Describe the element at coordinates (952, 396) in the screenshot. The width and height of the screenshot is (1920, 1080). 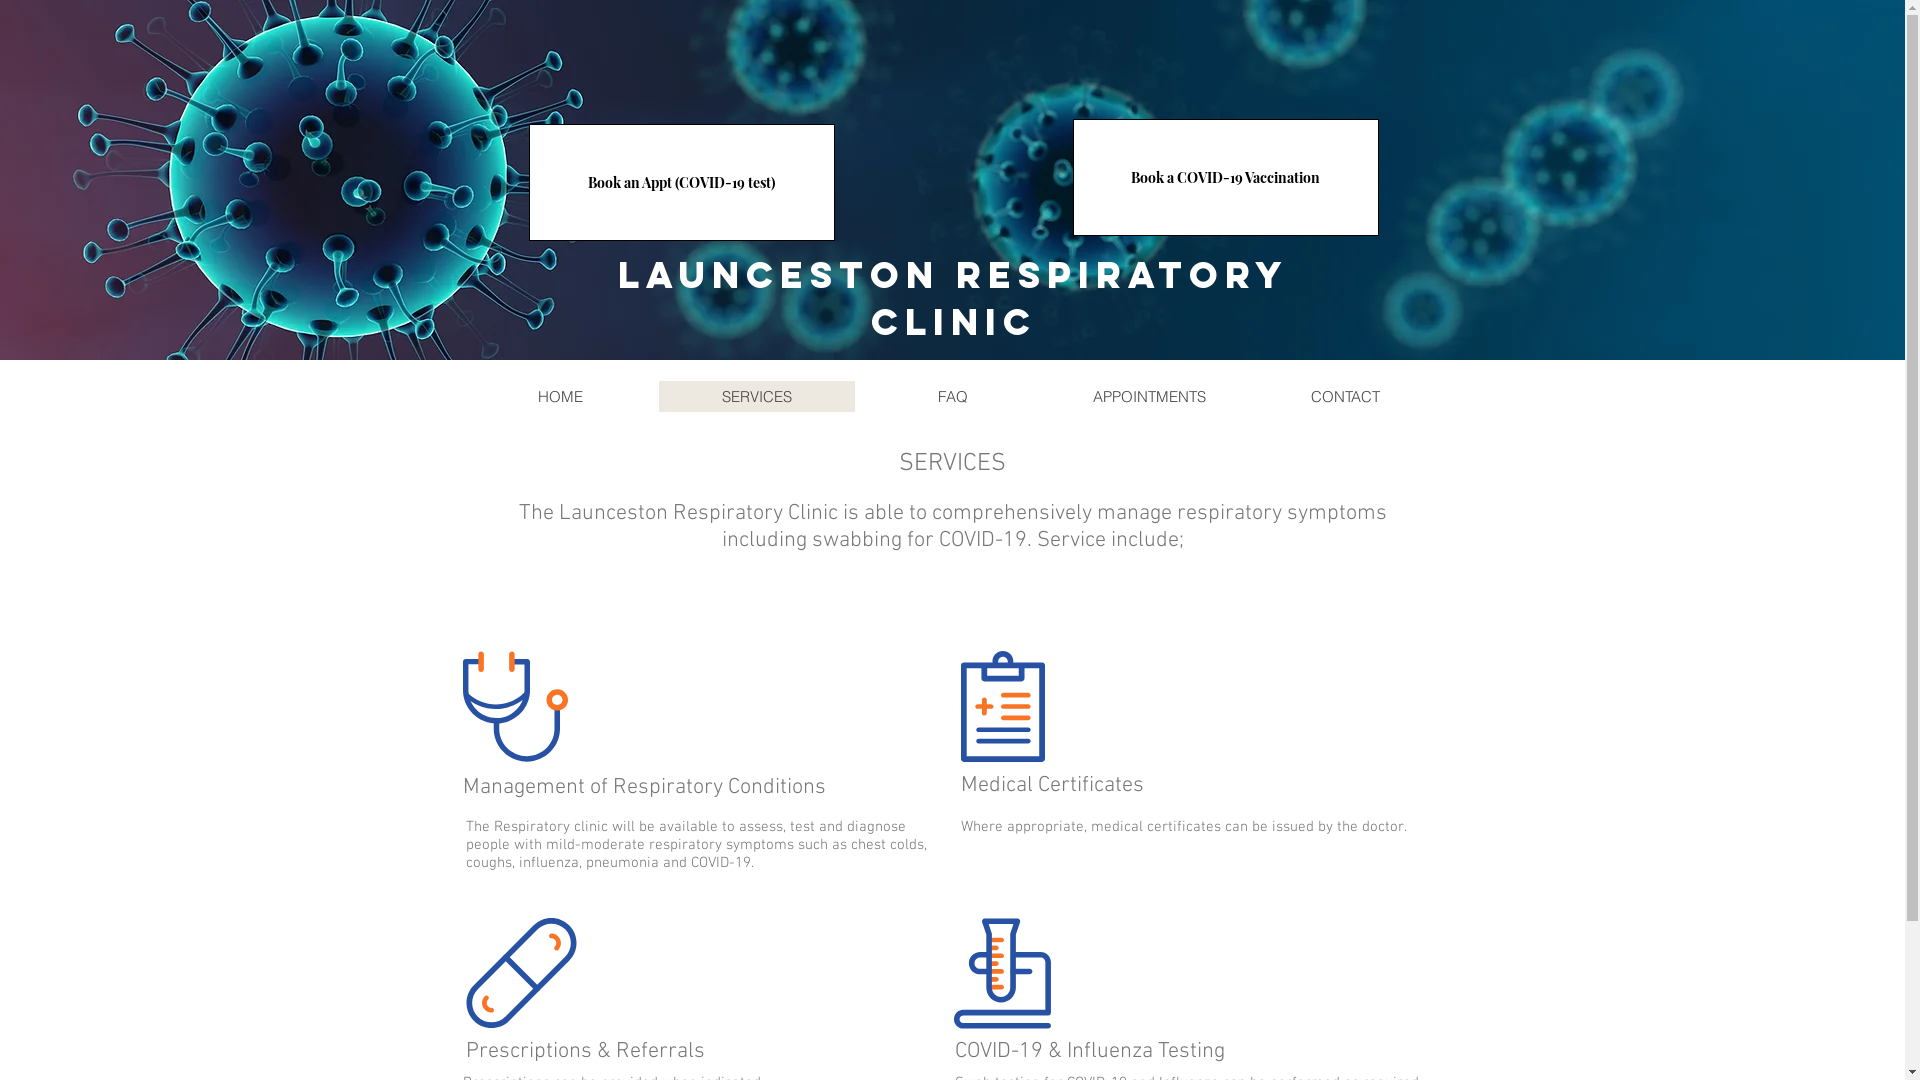
I see `FAQ` at that location.